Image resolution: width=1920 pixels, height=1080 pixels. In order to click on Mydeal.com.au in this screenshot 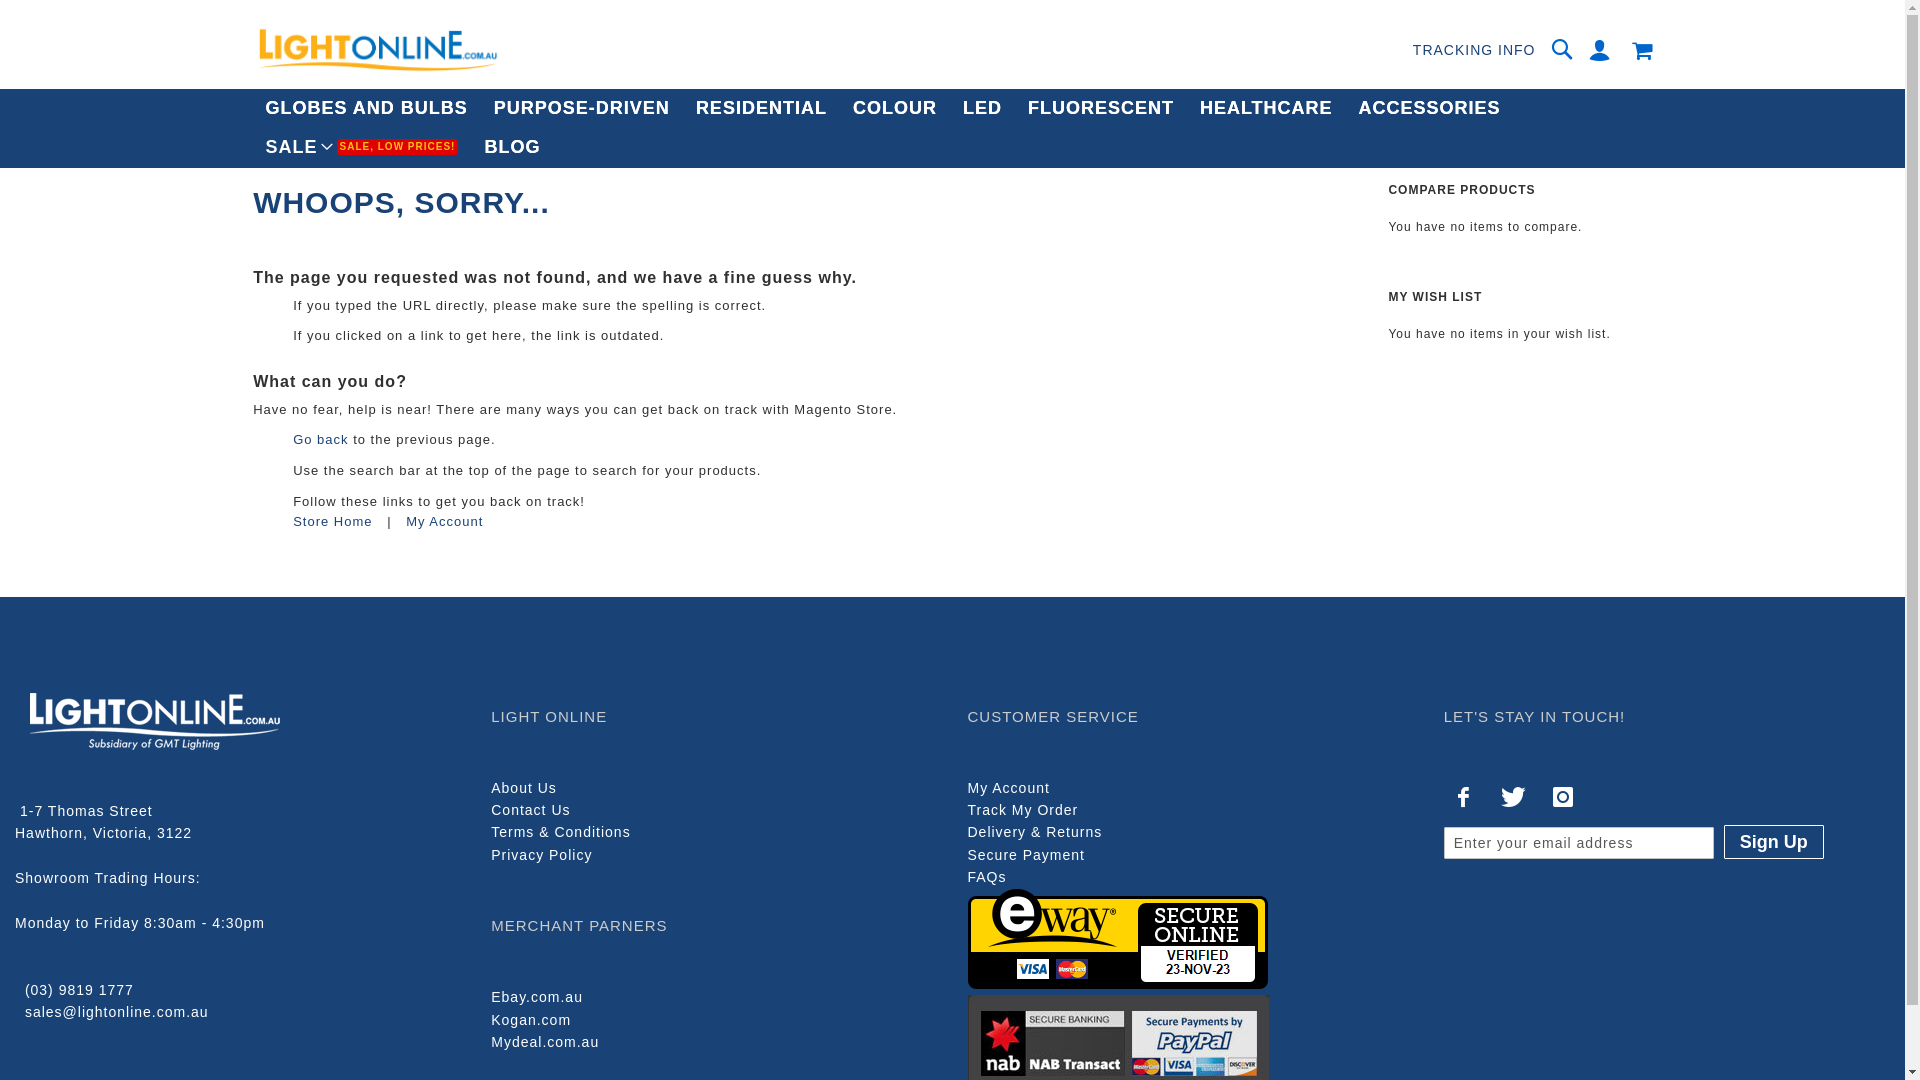, I will do `click(545, 1042)`.